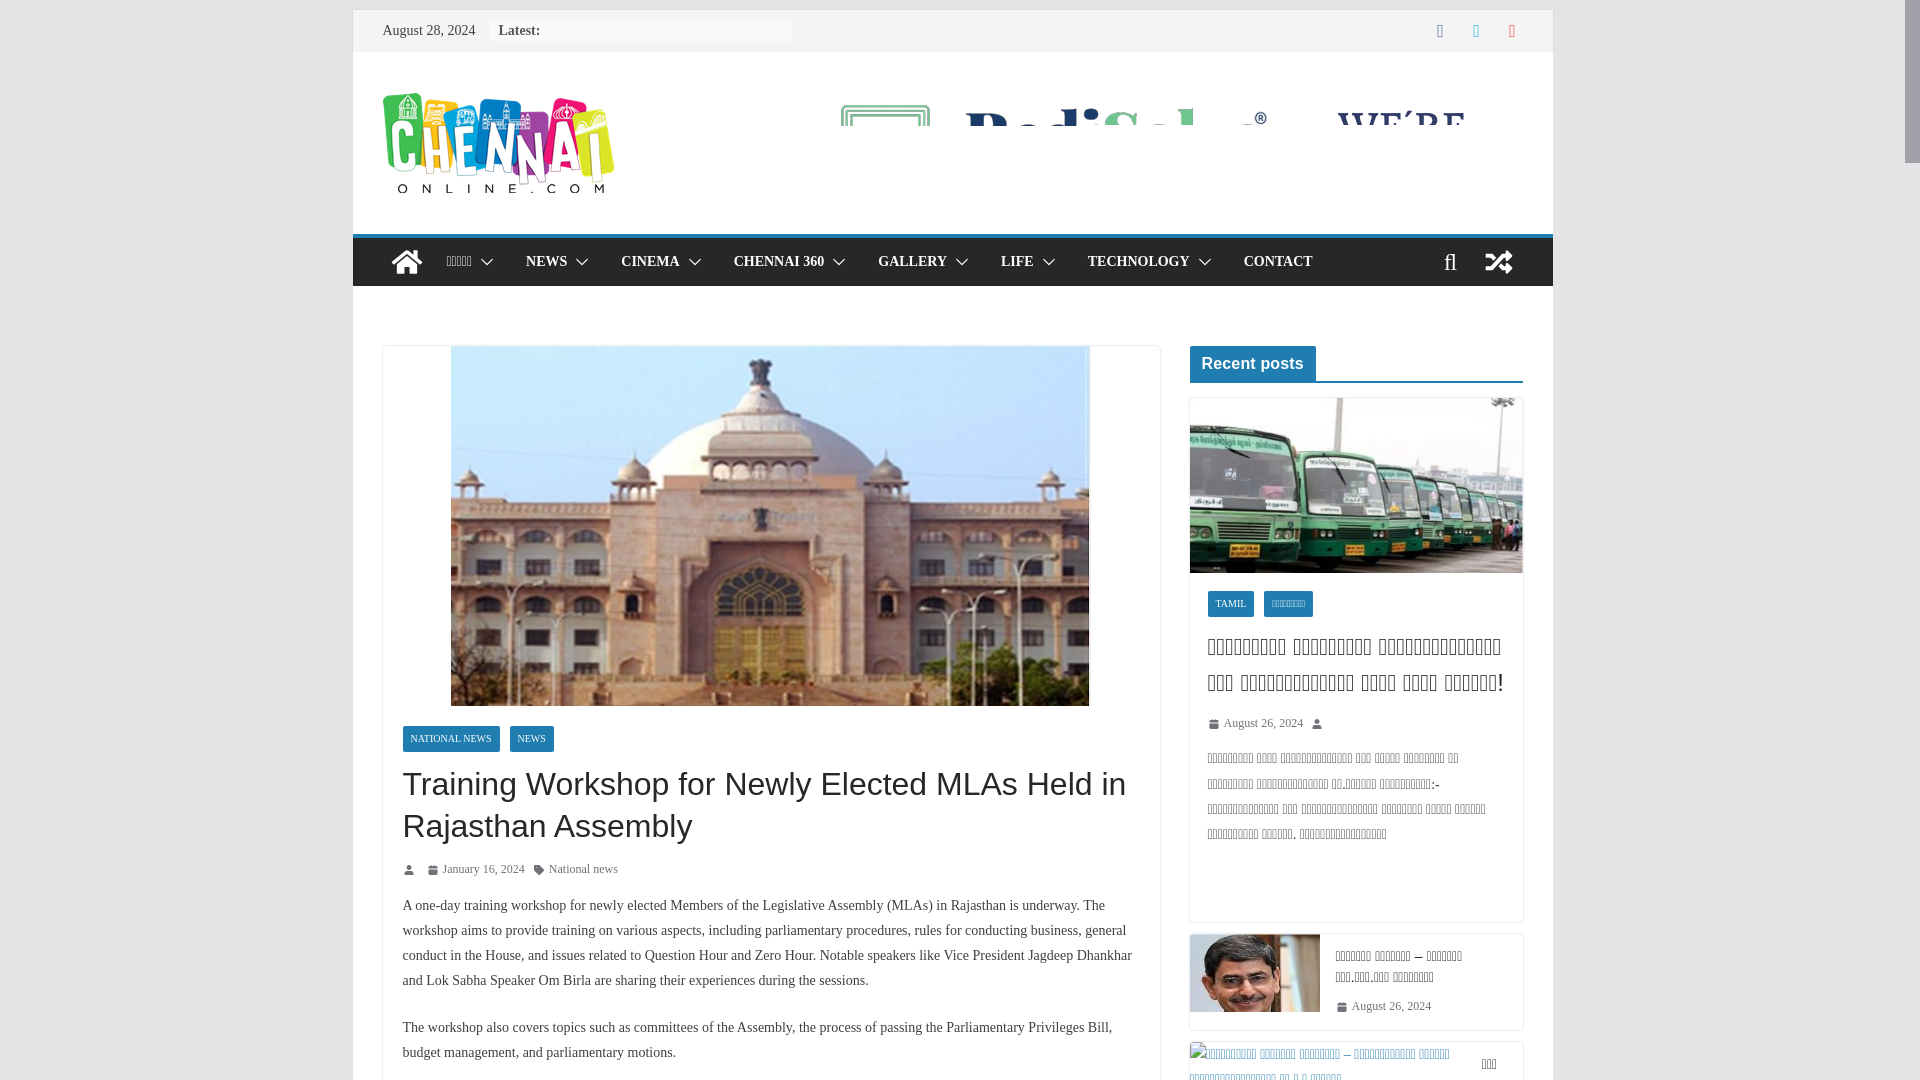  I want to click on View a random post, so click(1498, 262).